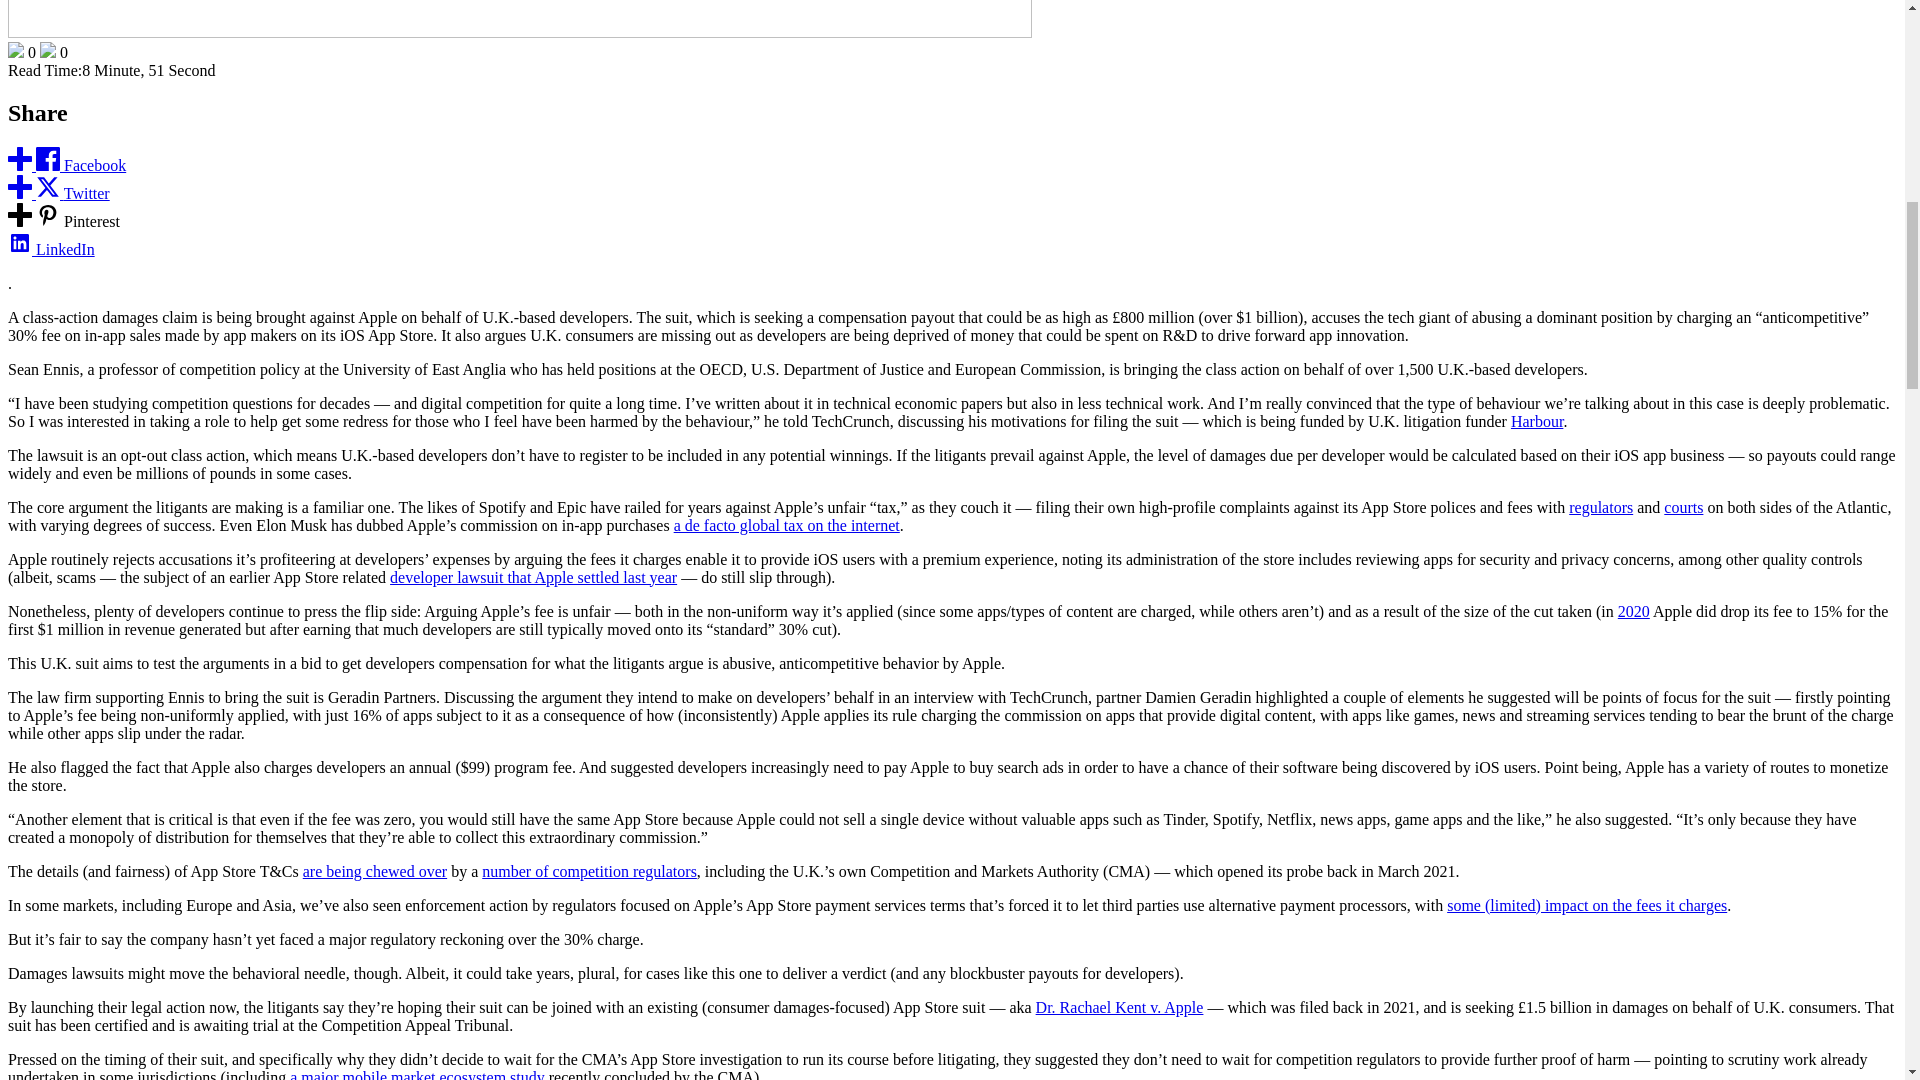  Describe the element at coordinates (1634, 610) in the screenshot. I see `2020` at that location.